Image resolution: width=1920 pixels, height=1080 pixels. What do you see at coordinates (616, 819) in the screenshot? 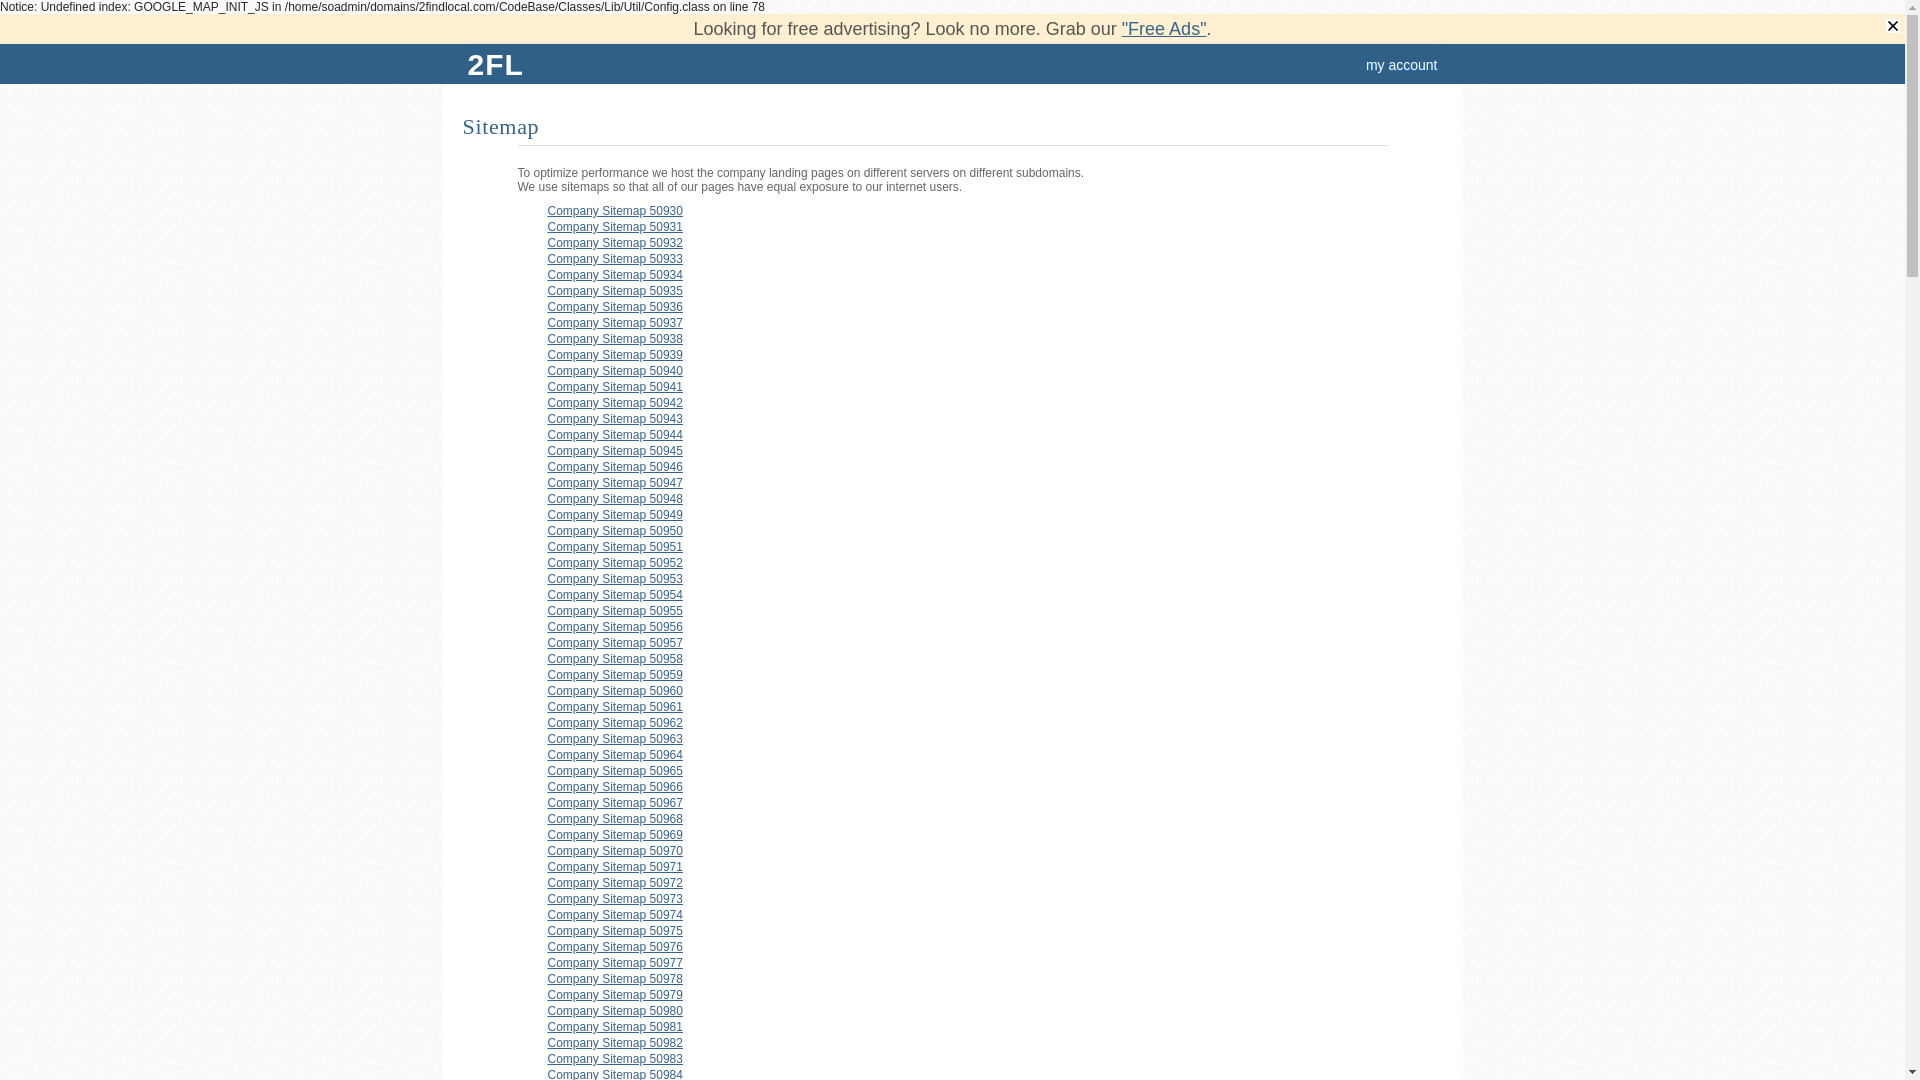
I see `Company Sitemap 50968` at bounding box center [616, 819].